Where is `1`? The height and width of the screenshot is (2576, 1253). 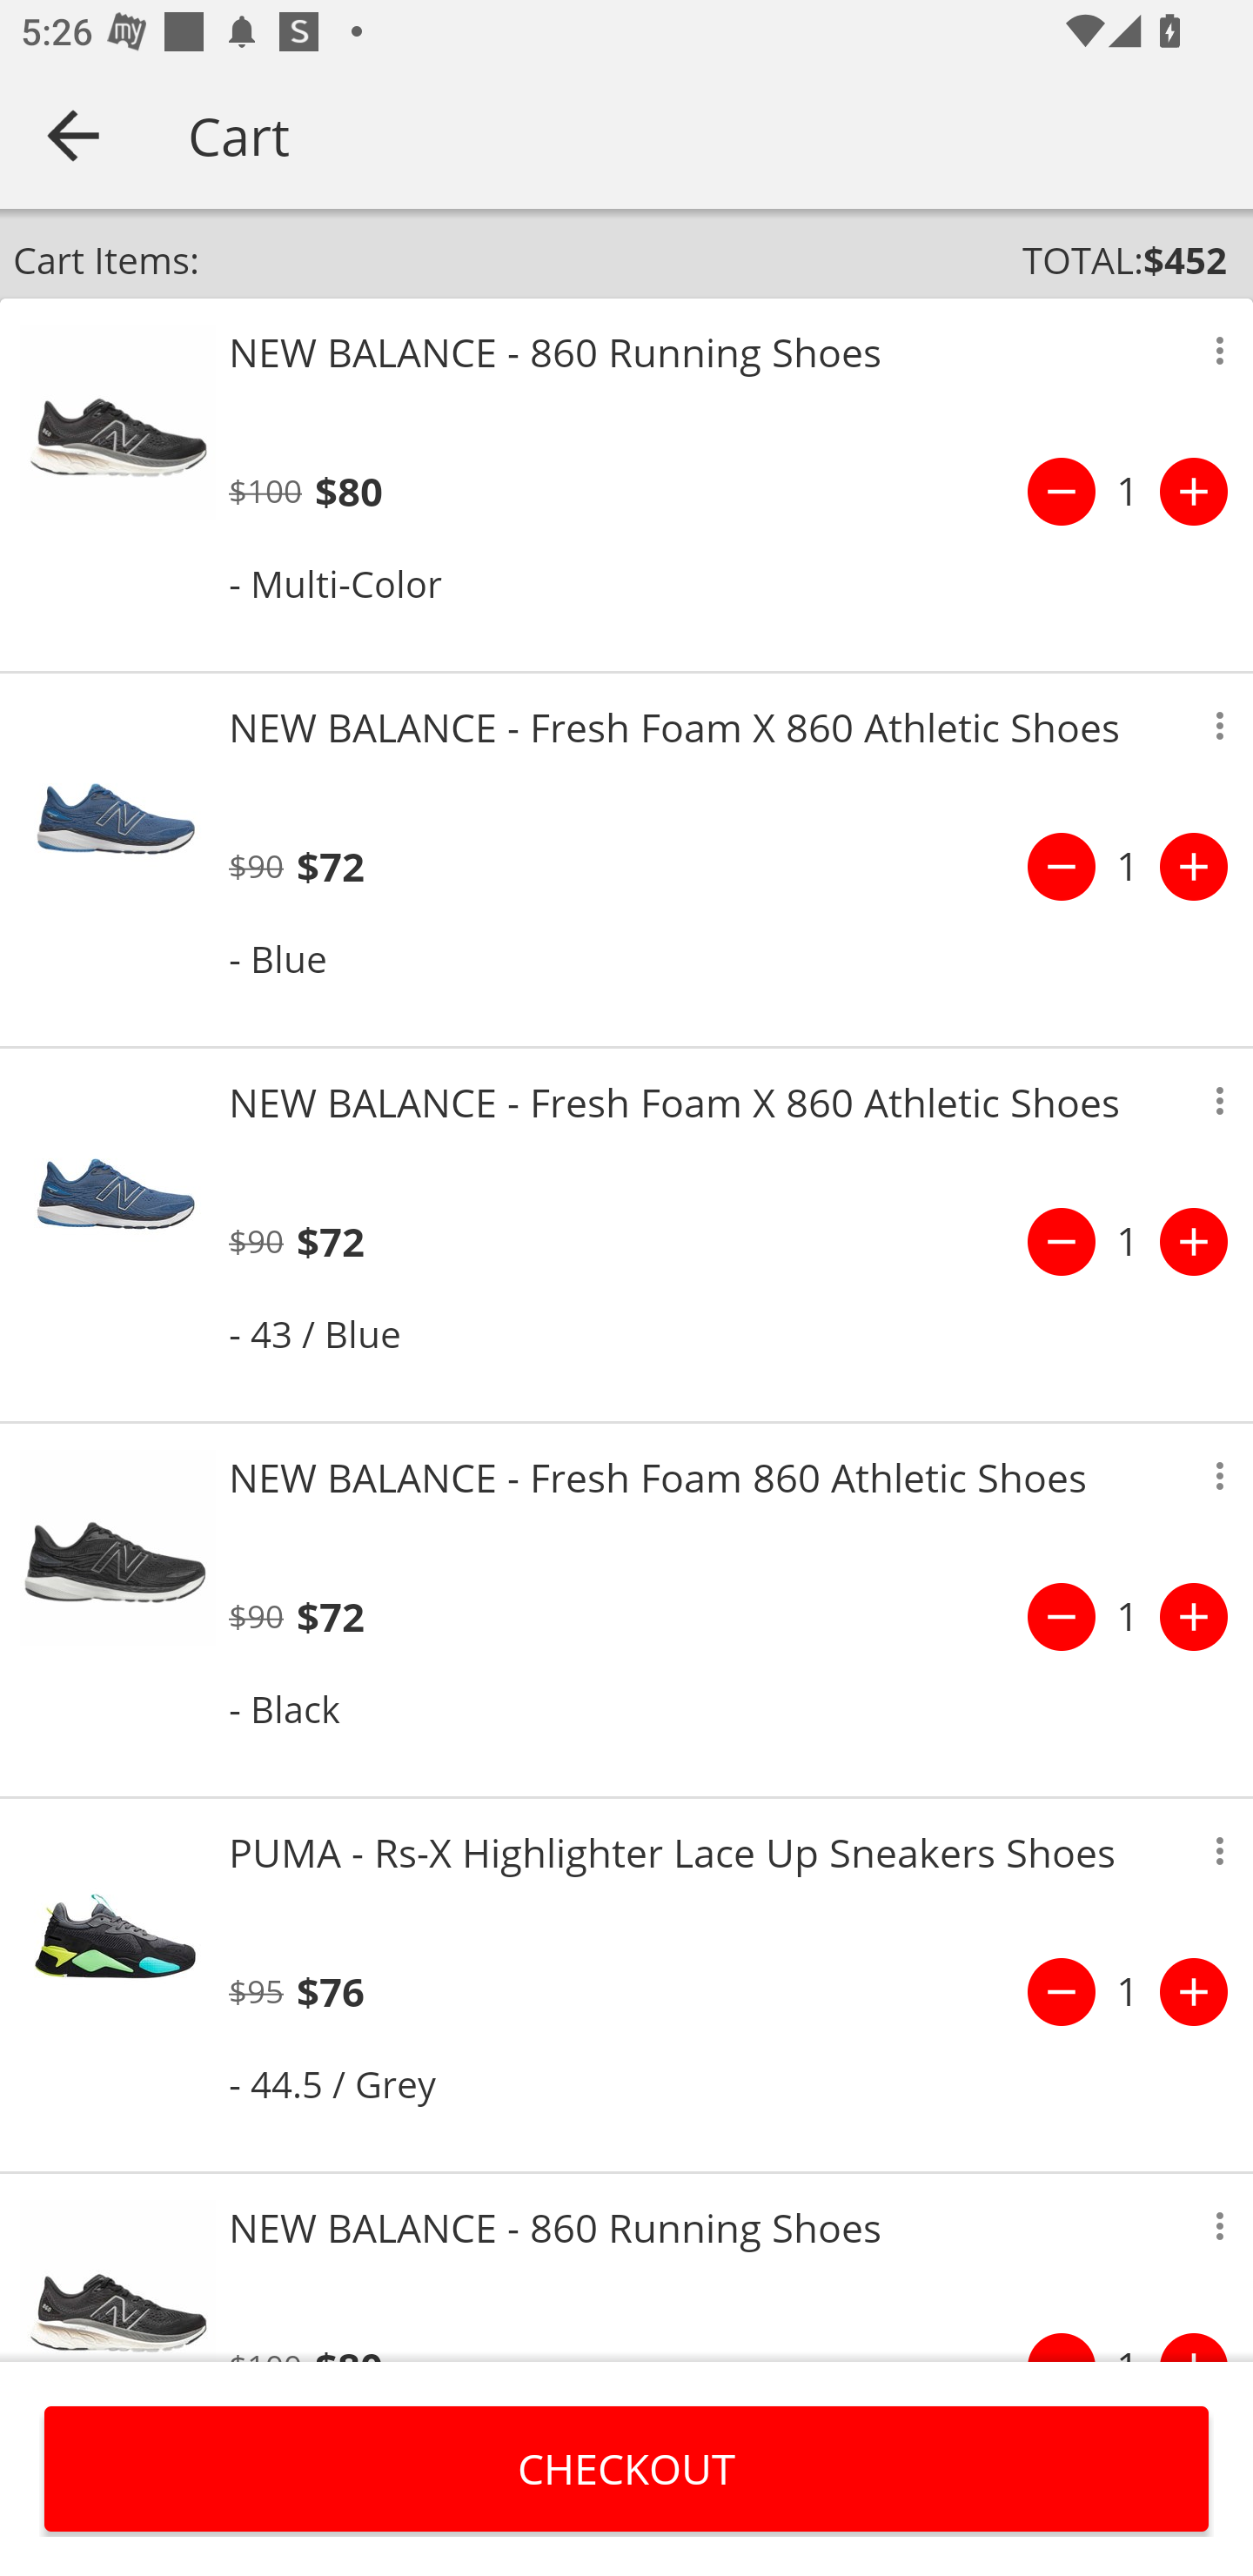 1 is located at coordinates (1128, 867).